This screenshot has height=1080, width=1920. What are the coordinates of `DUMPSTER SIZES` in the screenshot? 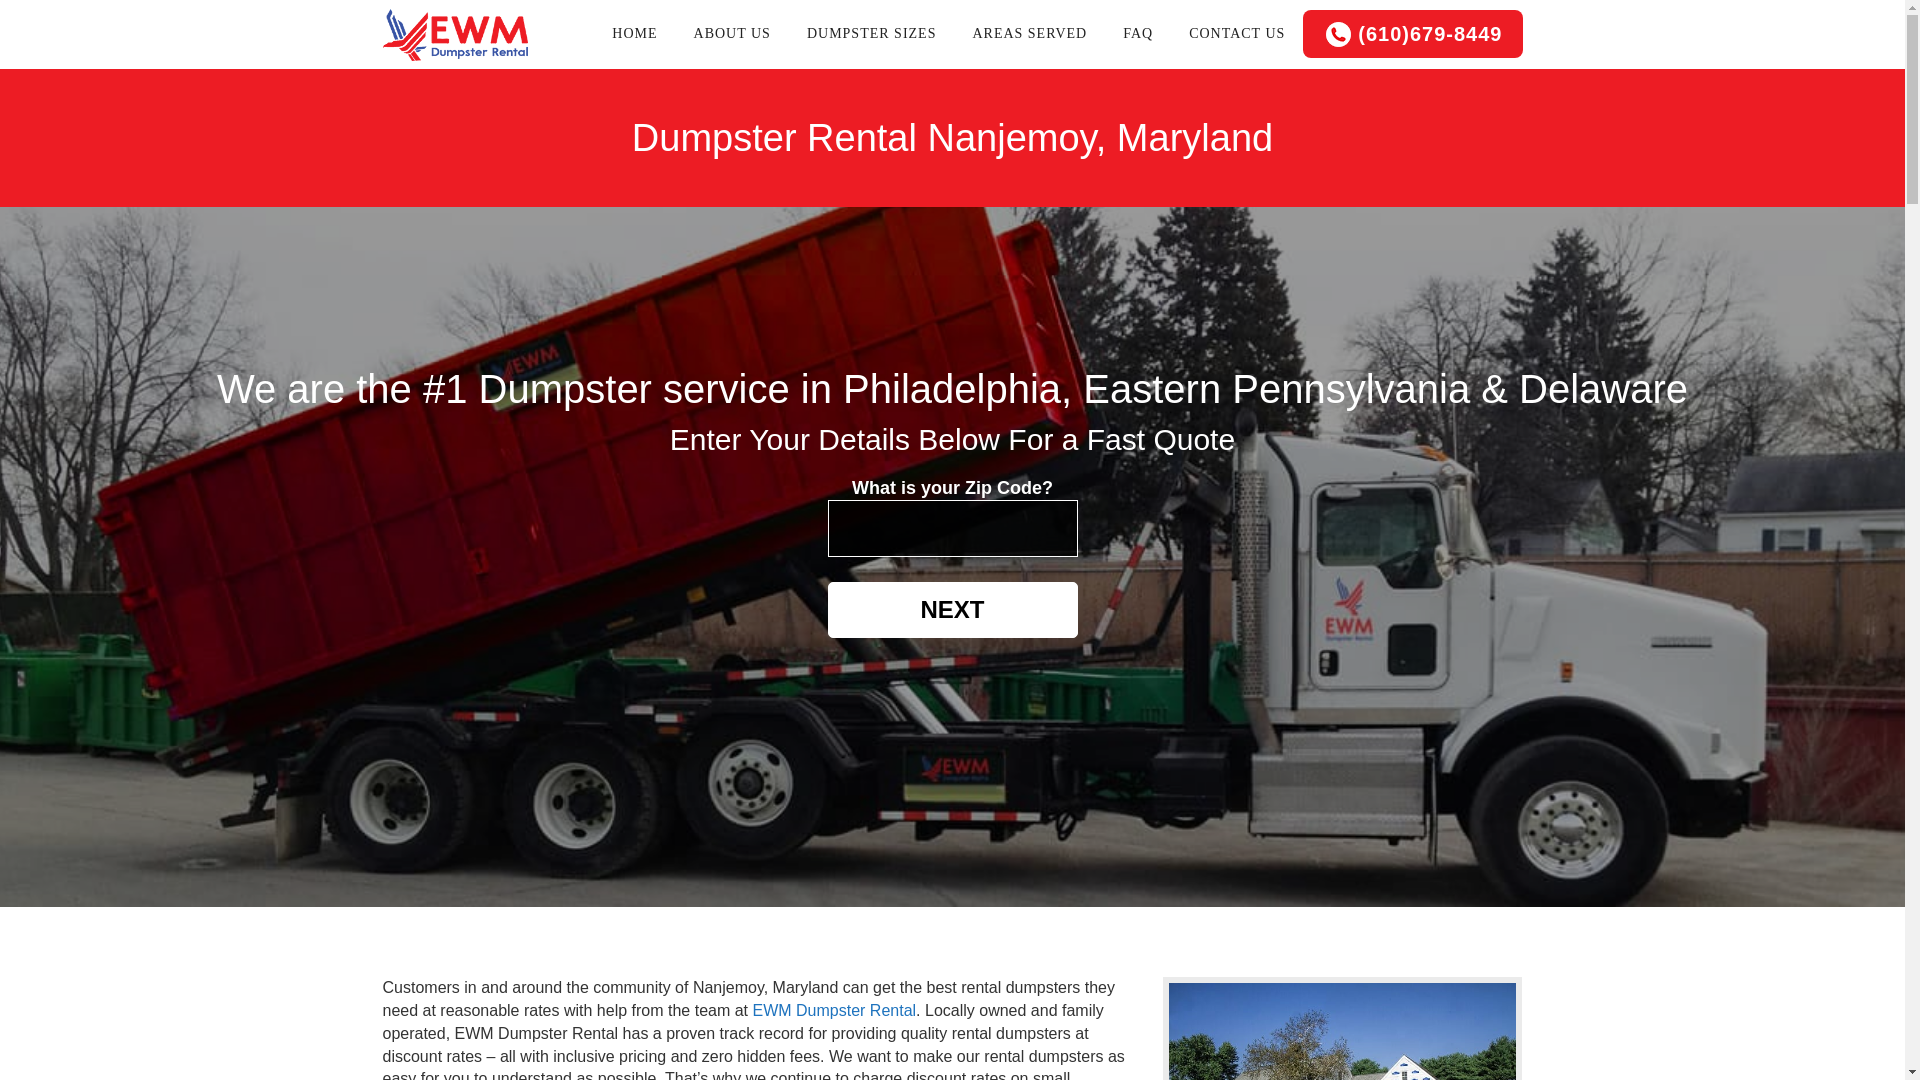 It's located at (872, 34).